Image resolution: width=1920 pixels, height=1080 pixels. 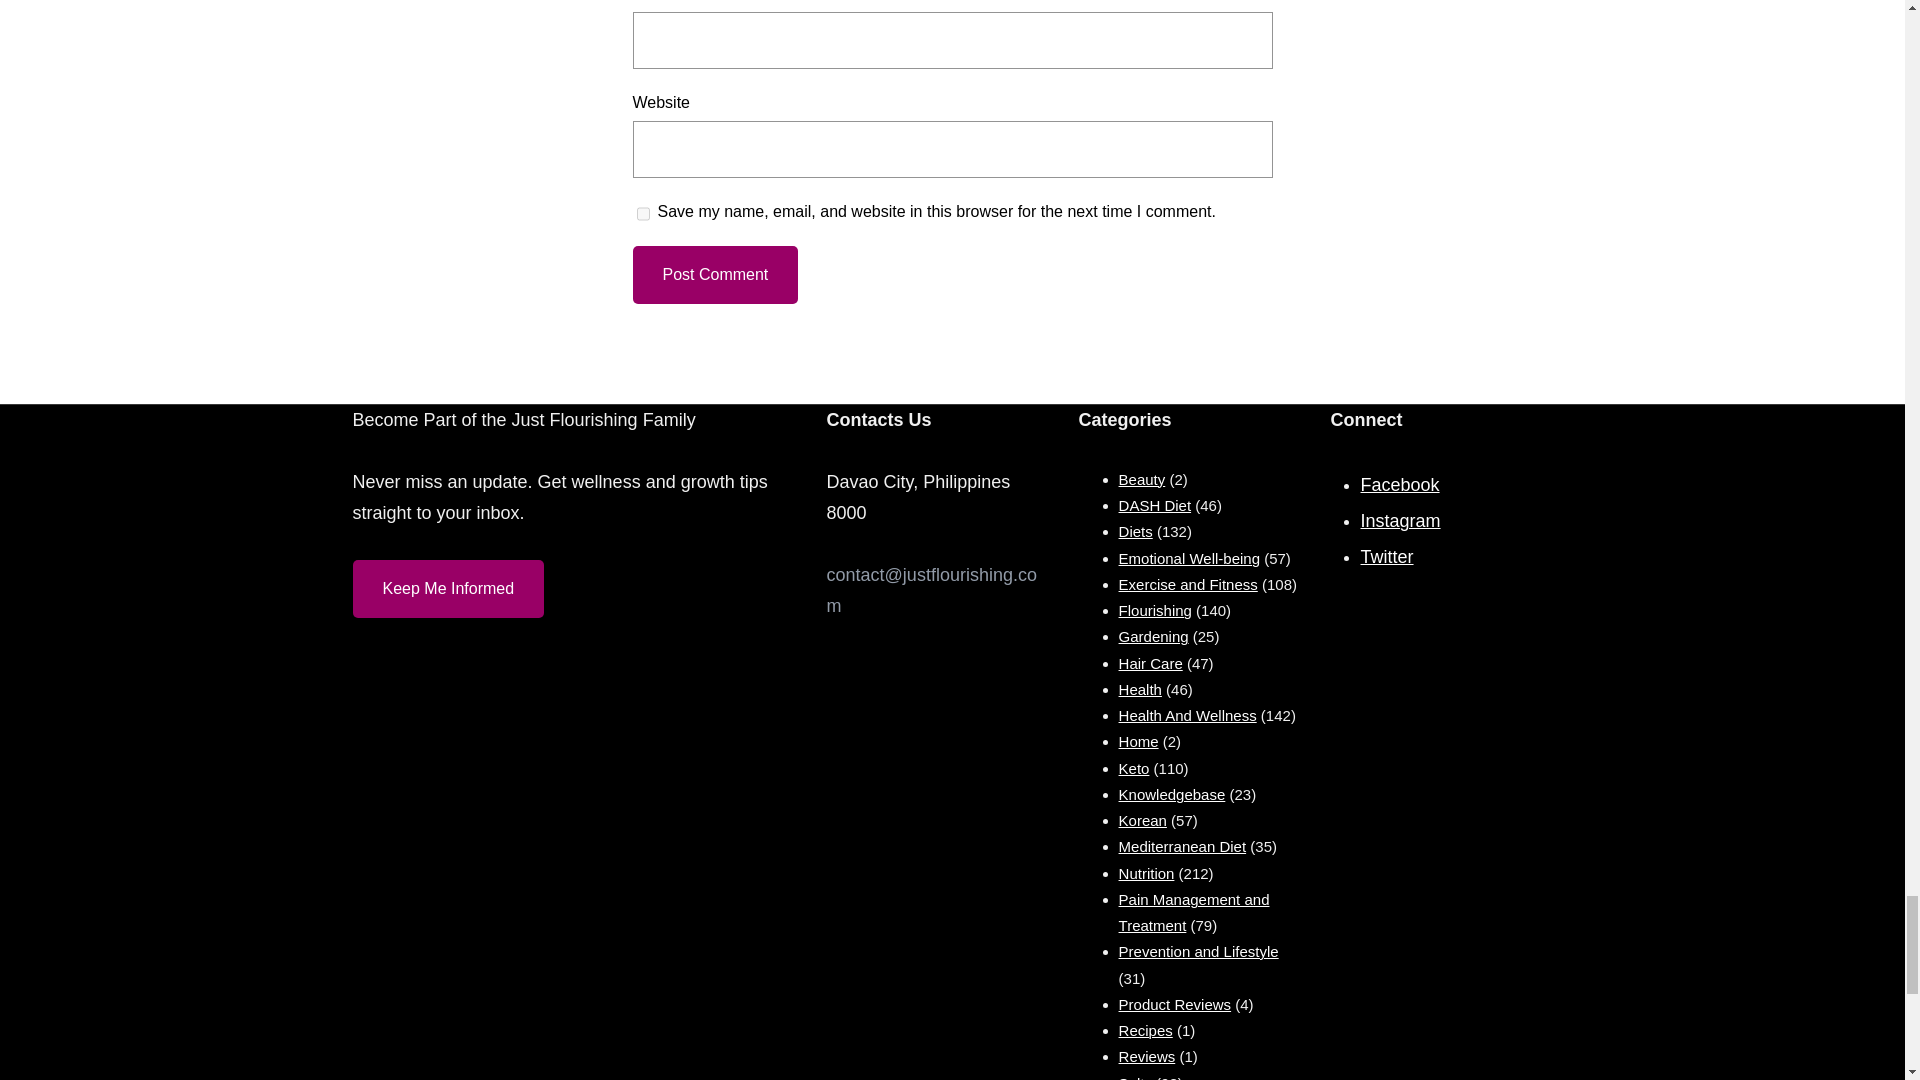 What do you see at coordinates (1150, 662) in the screenshot?
I see `Hair Care` at bounding box center [1150, 662].